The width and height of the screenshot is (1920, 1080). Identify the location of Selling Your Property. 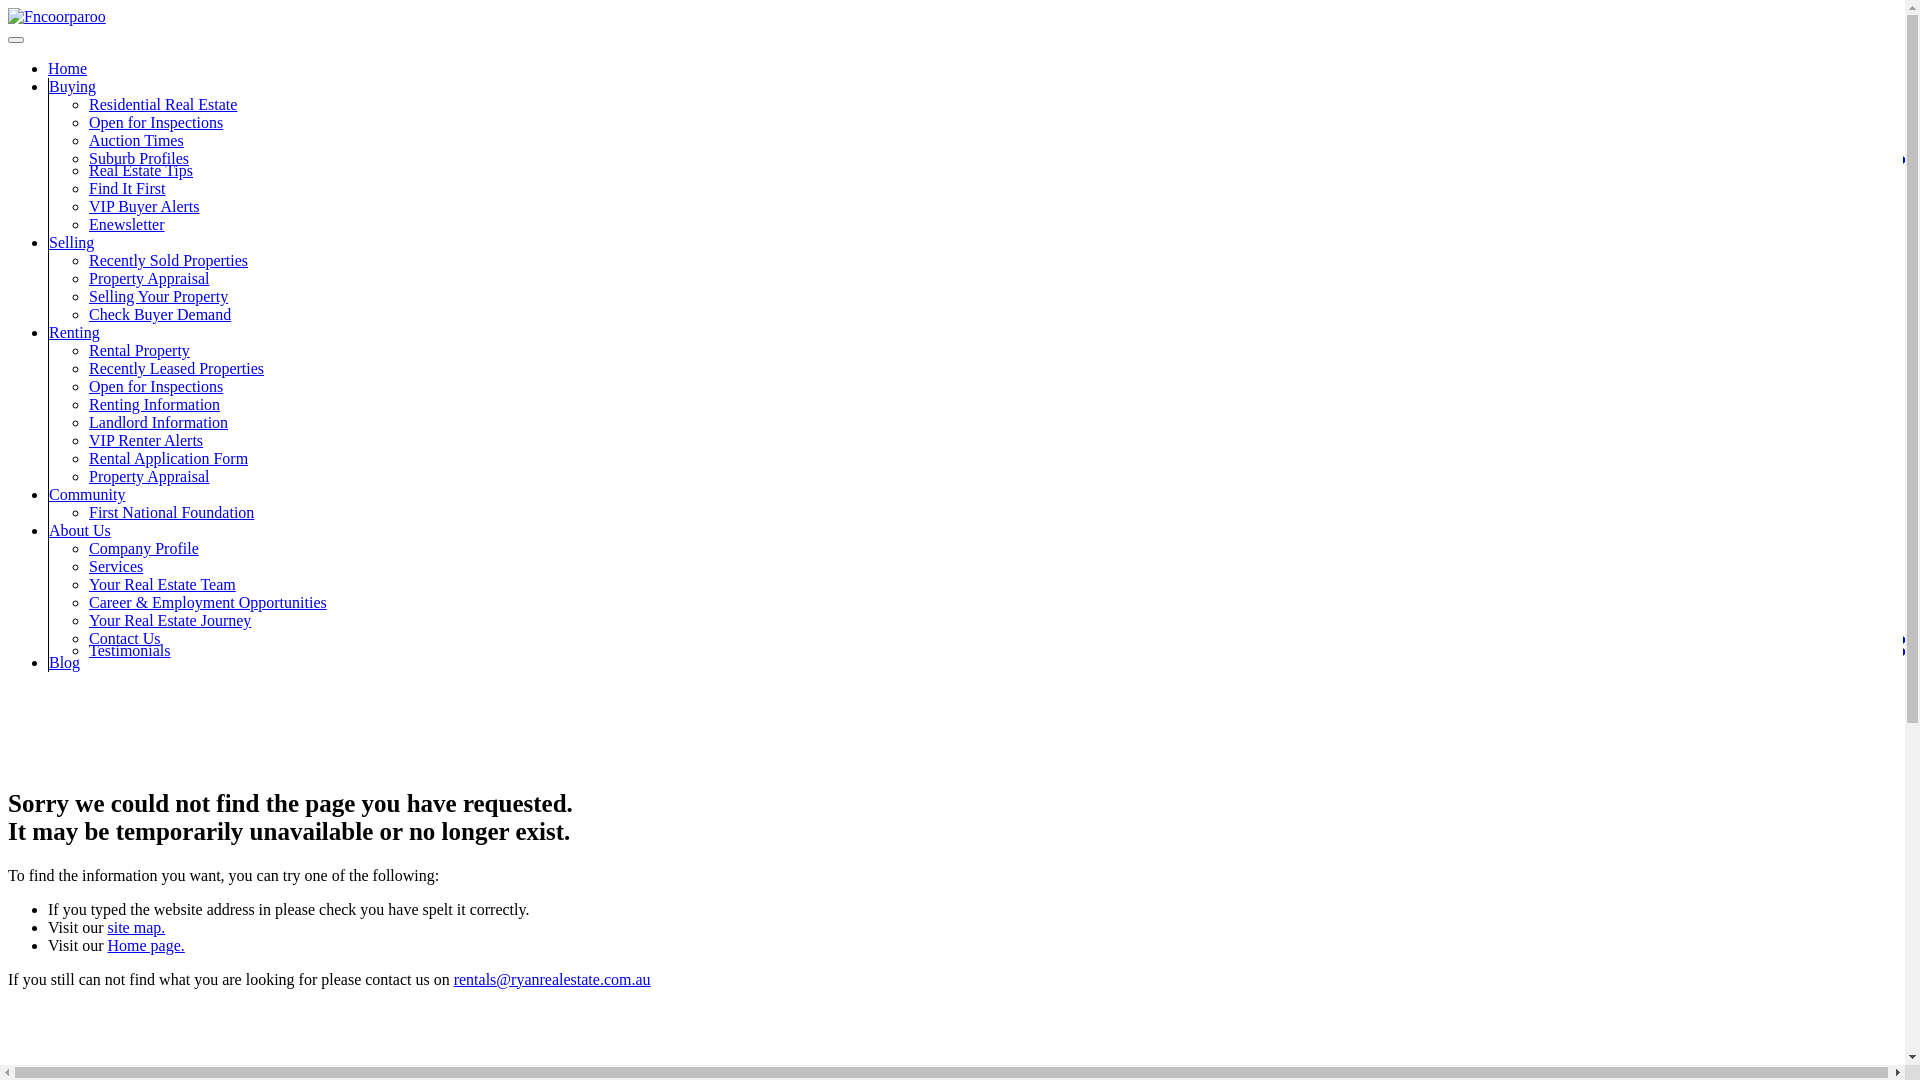
(158, 296).